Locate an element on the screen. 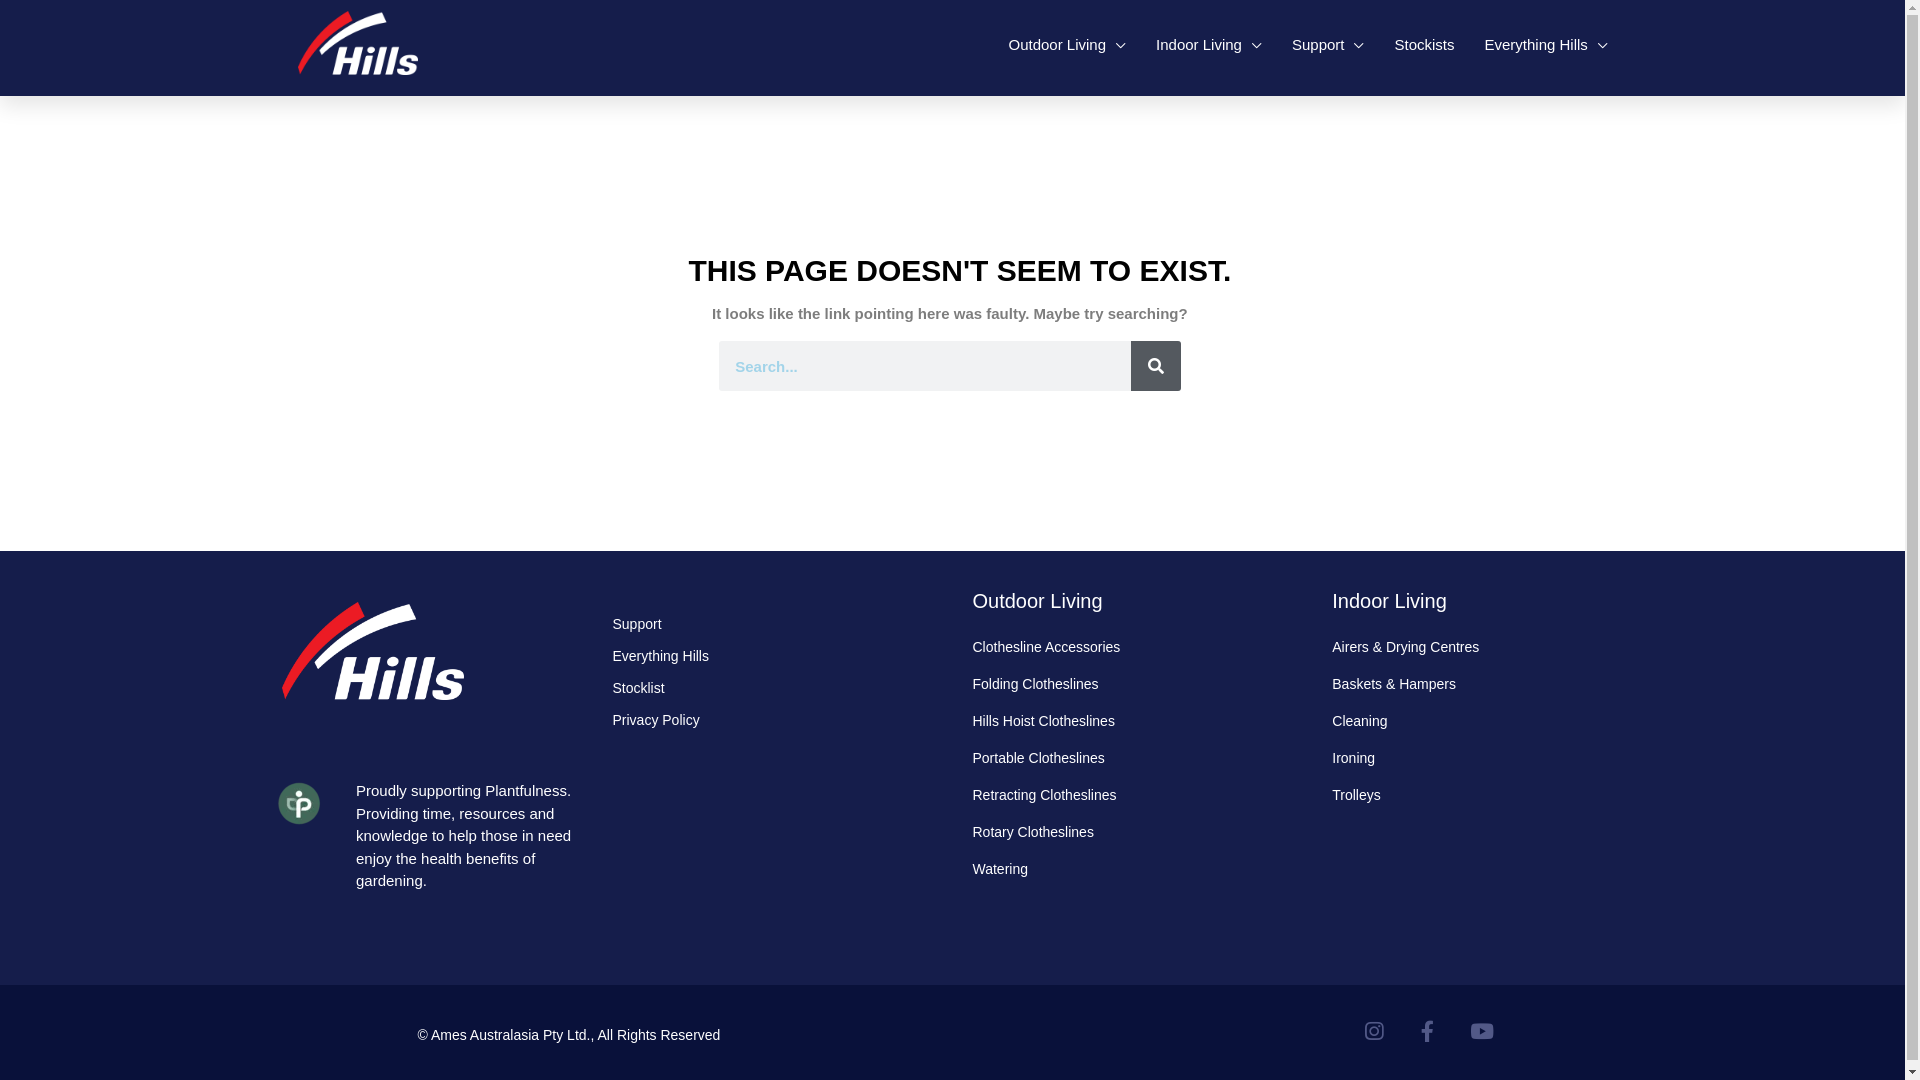 Image resolution: width=1920 pixels, height=1080 pixels. Retracting Clotheslines is located at coordinates (1132, 795).